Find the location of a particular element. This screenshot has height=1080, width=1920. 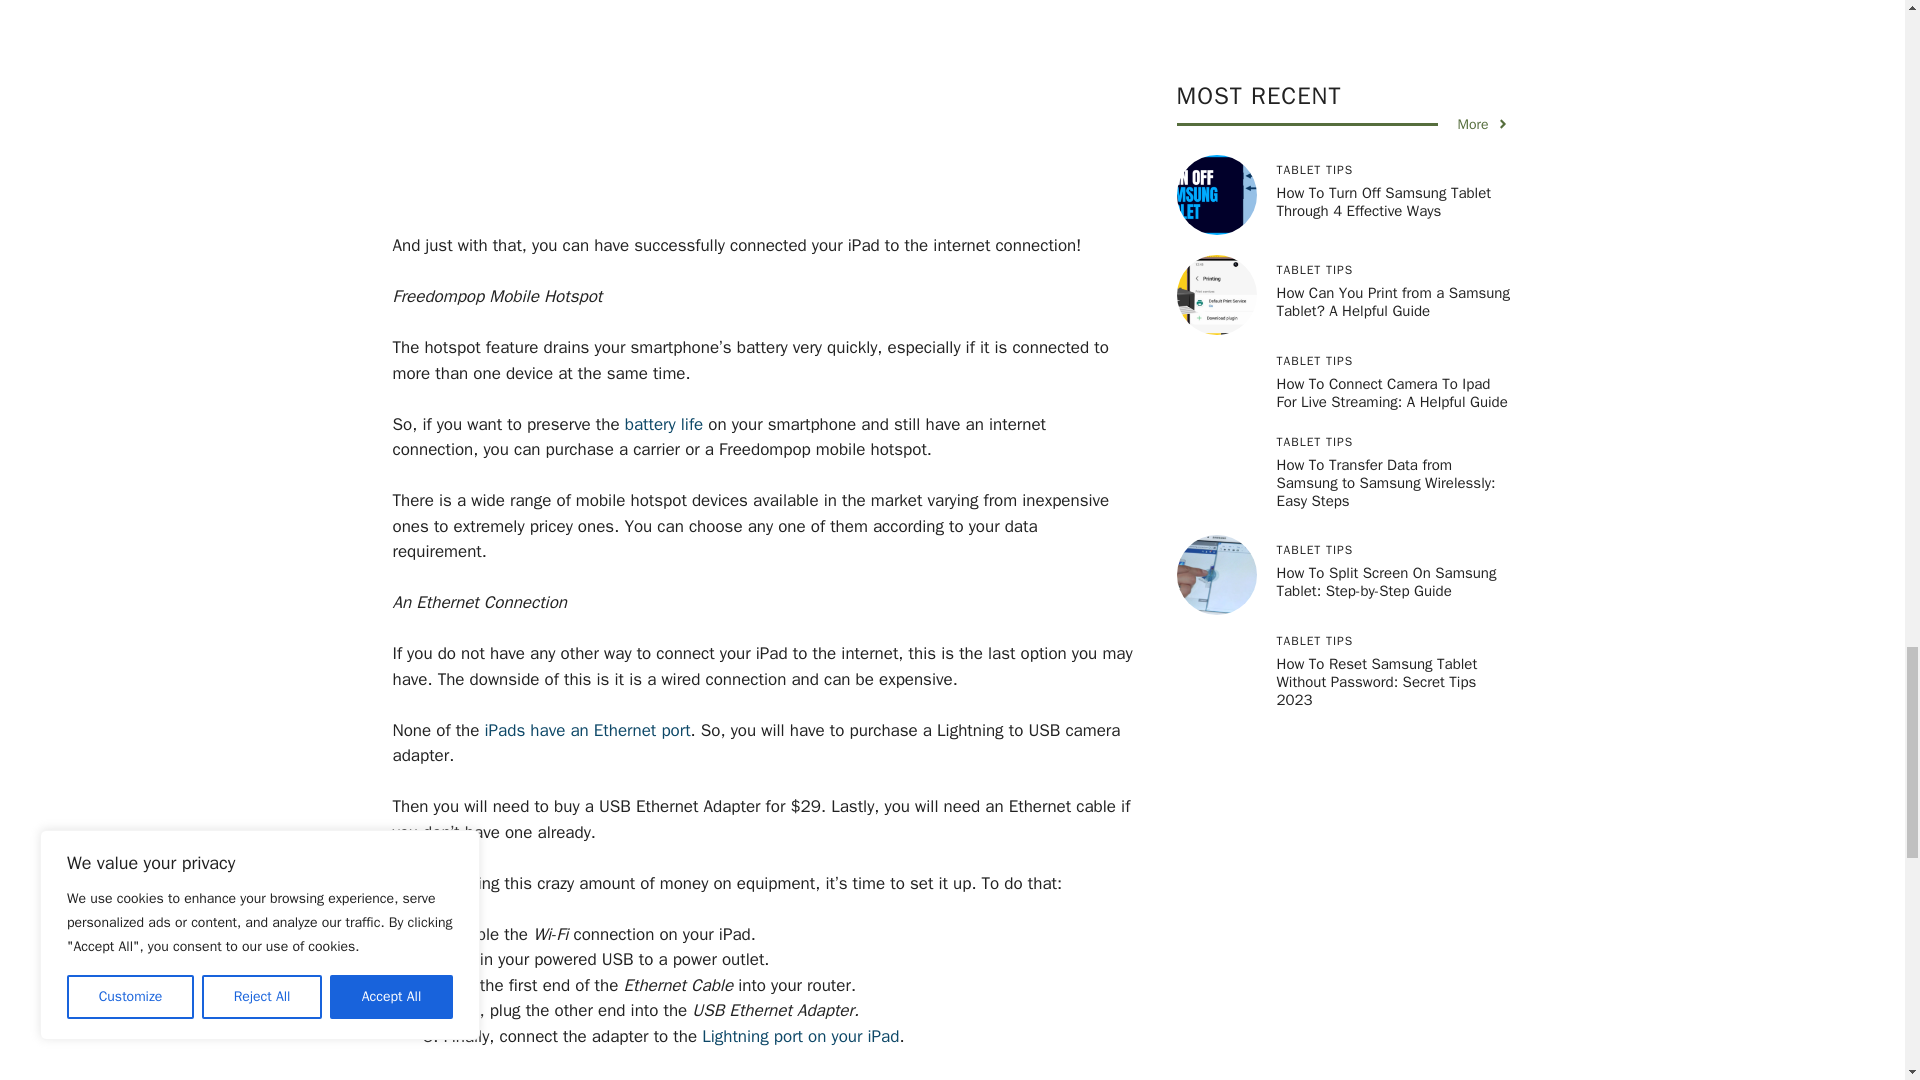

iPads have an Ethernet port is located at coordinates (588, 730).